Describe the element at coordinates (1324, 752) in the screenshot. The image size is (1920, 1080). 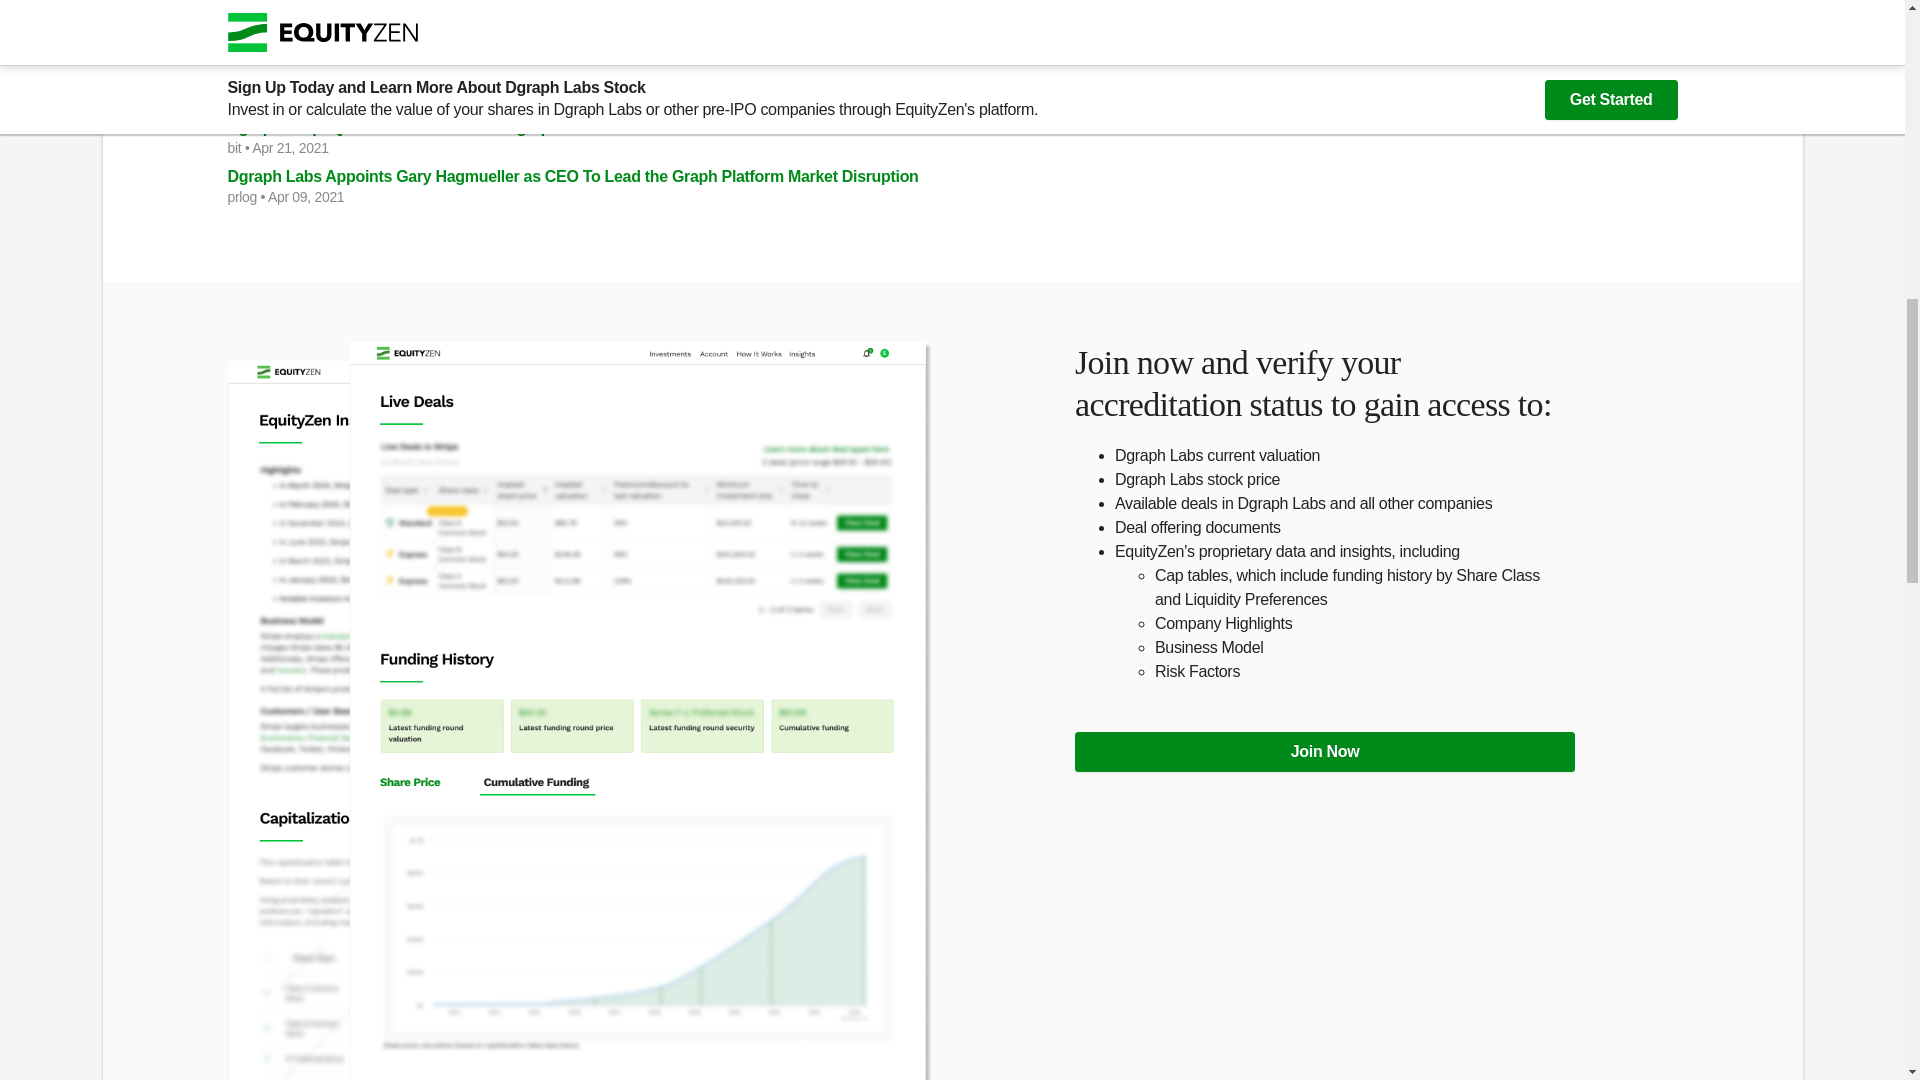
I see `Join Now` at that location.